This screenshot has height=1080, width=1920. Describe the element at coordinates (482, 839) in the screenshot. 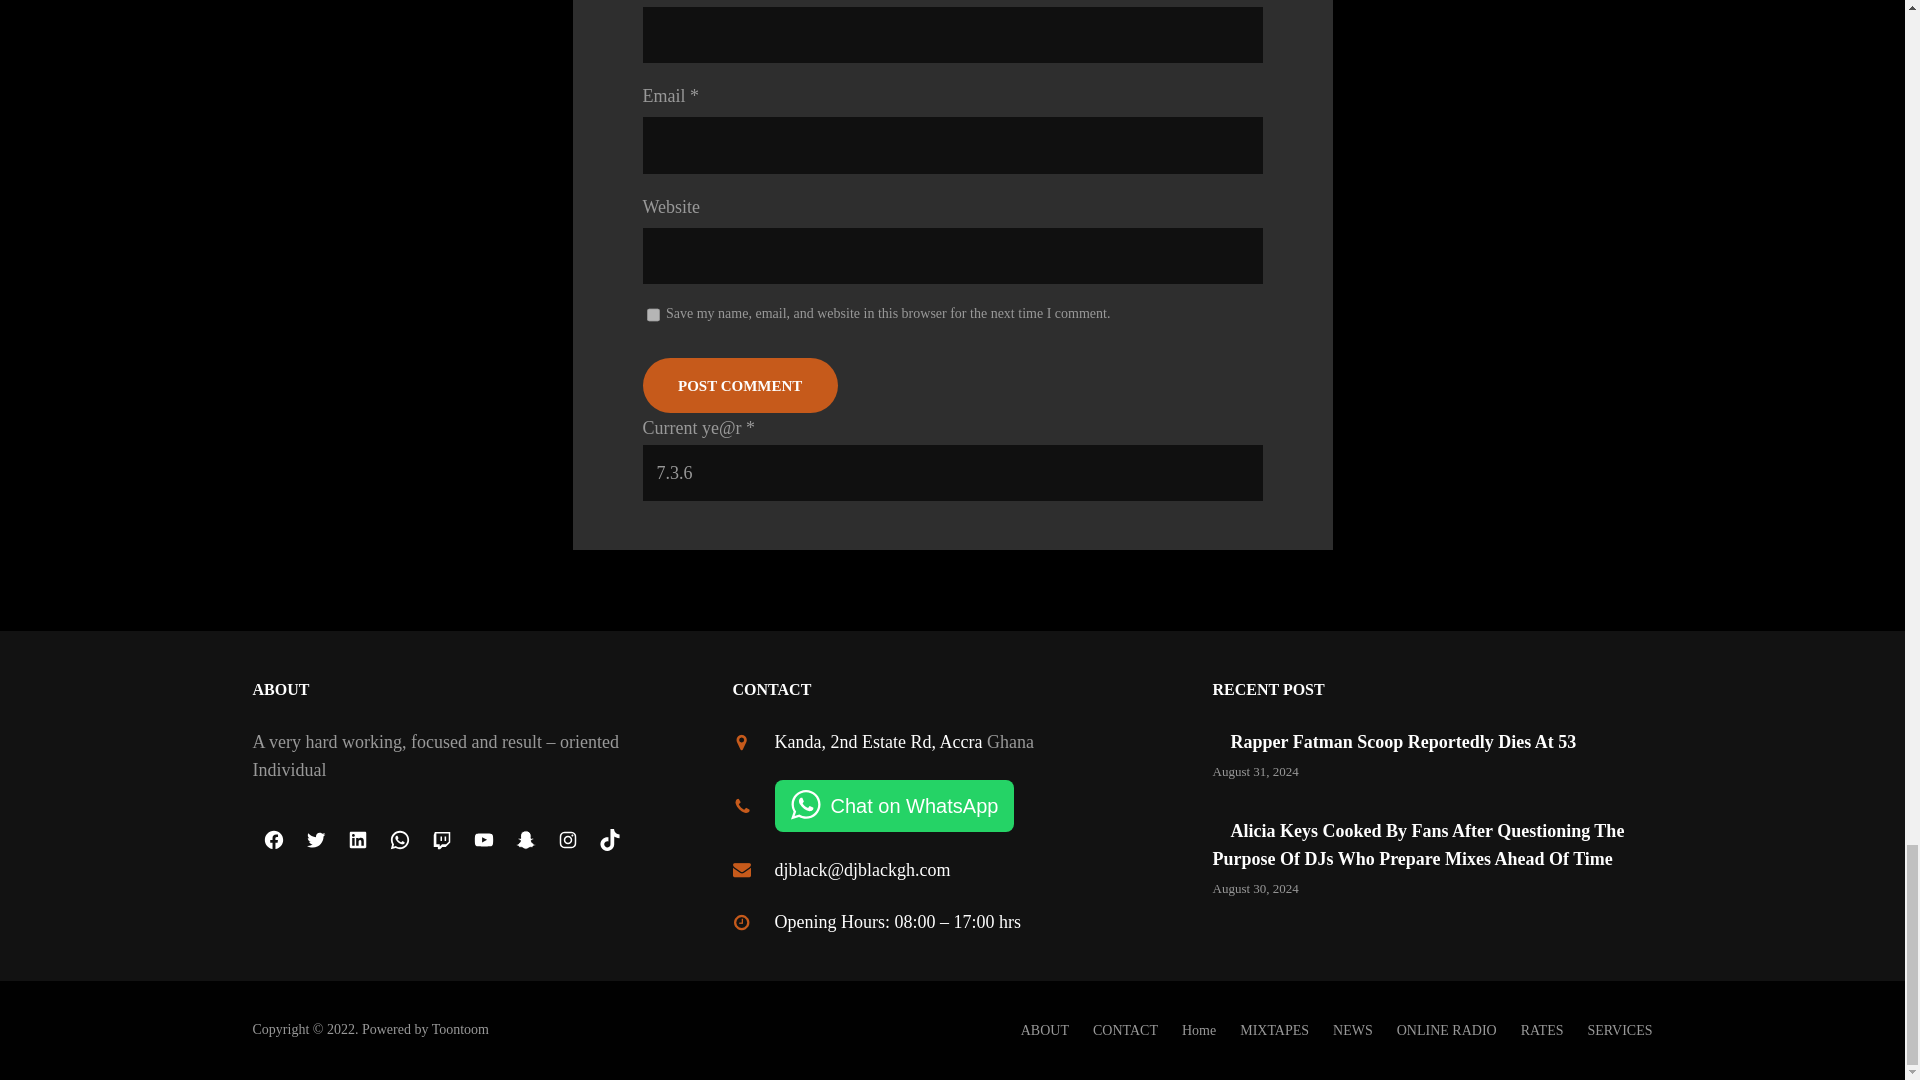

I see `YouTube` at that location.